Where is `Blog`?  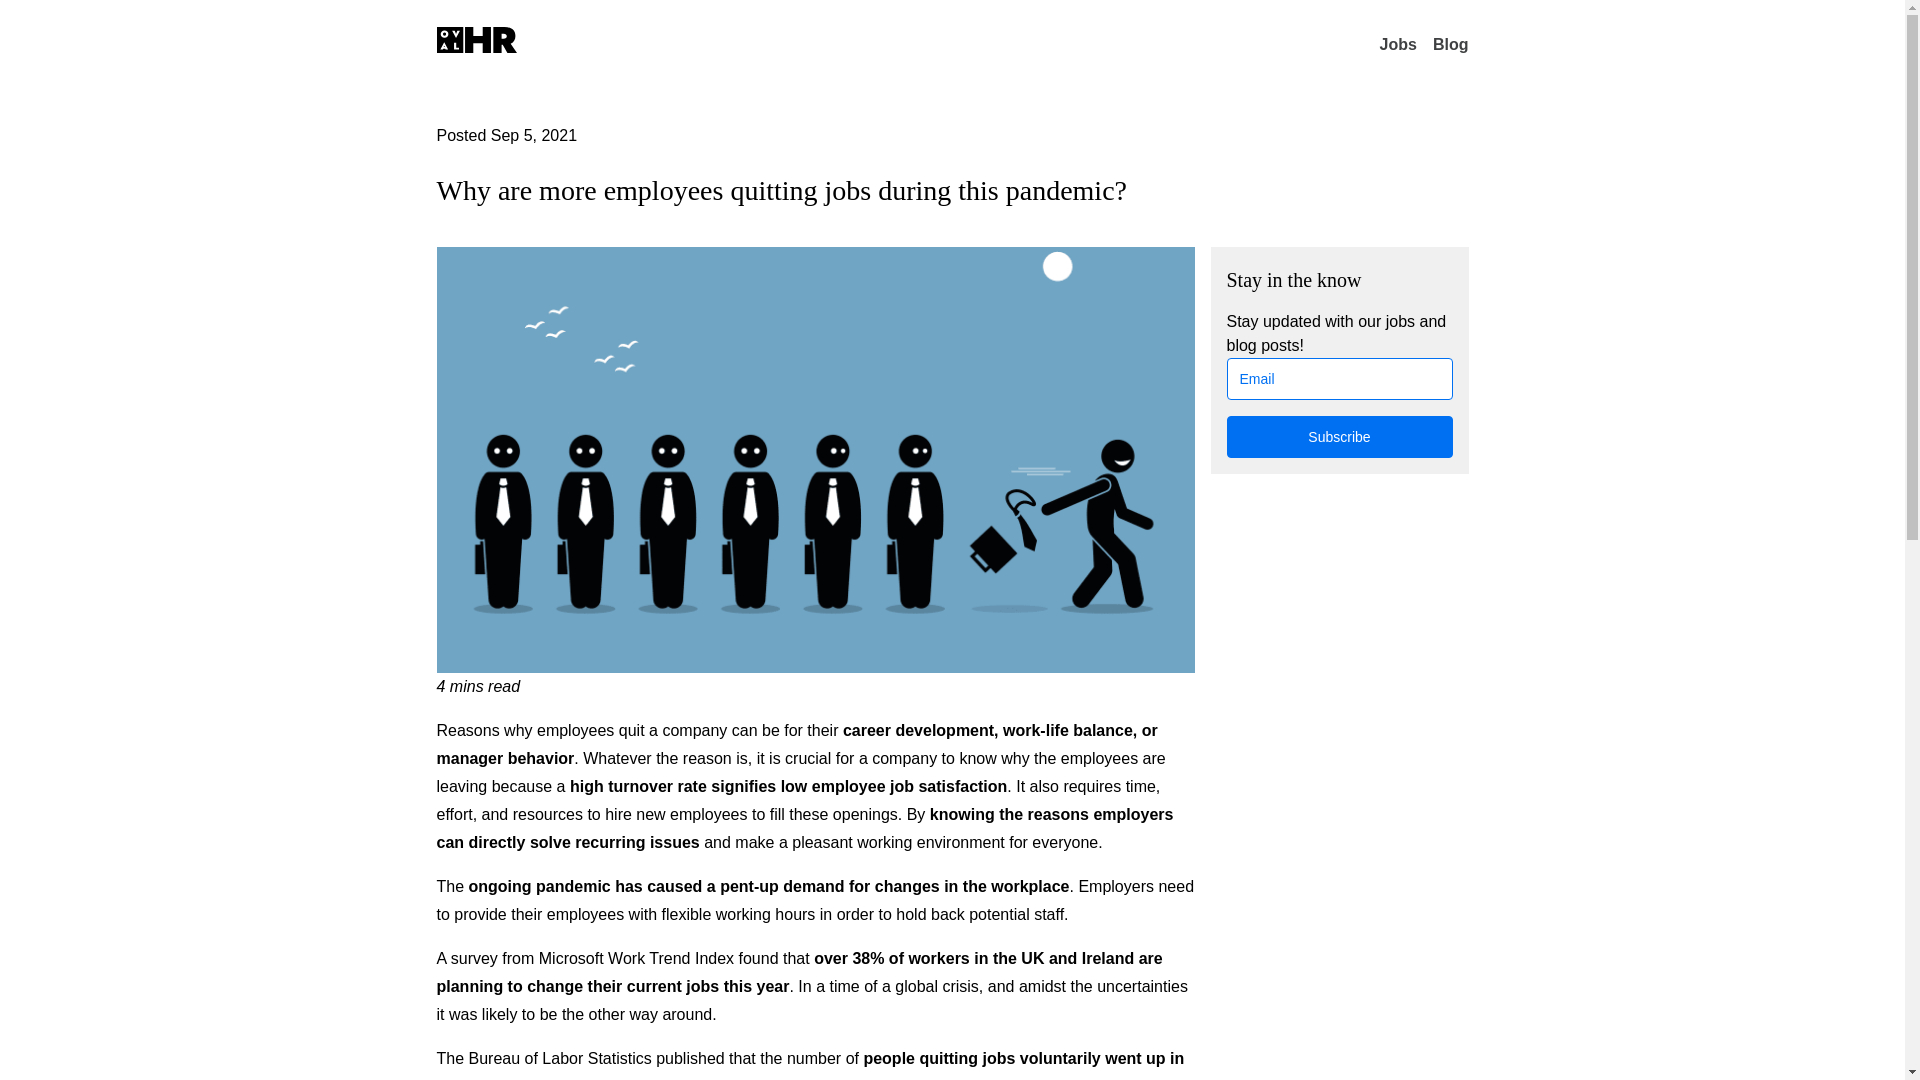
Blog is located at coordinates (1450, 44).